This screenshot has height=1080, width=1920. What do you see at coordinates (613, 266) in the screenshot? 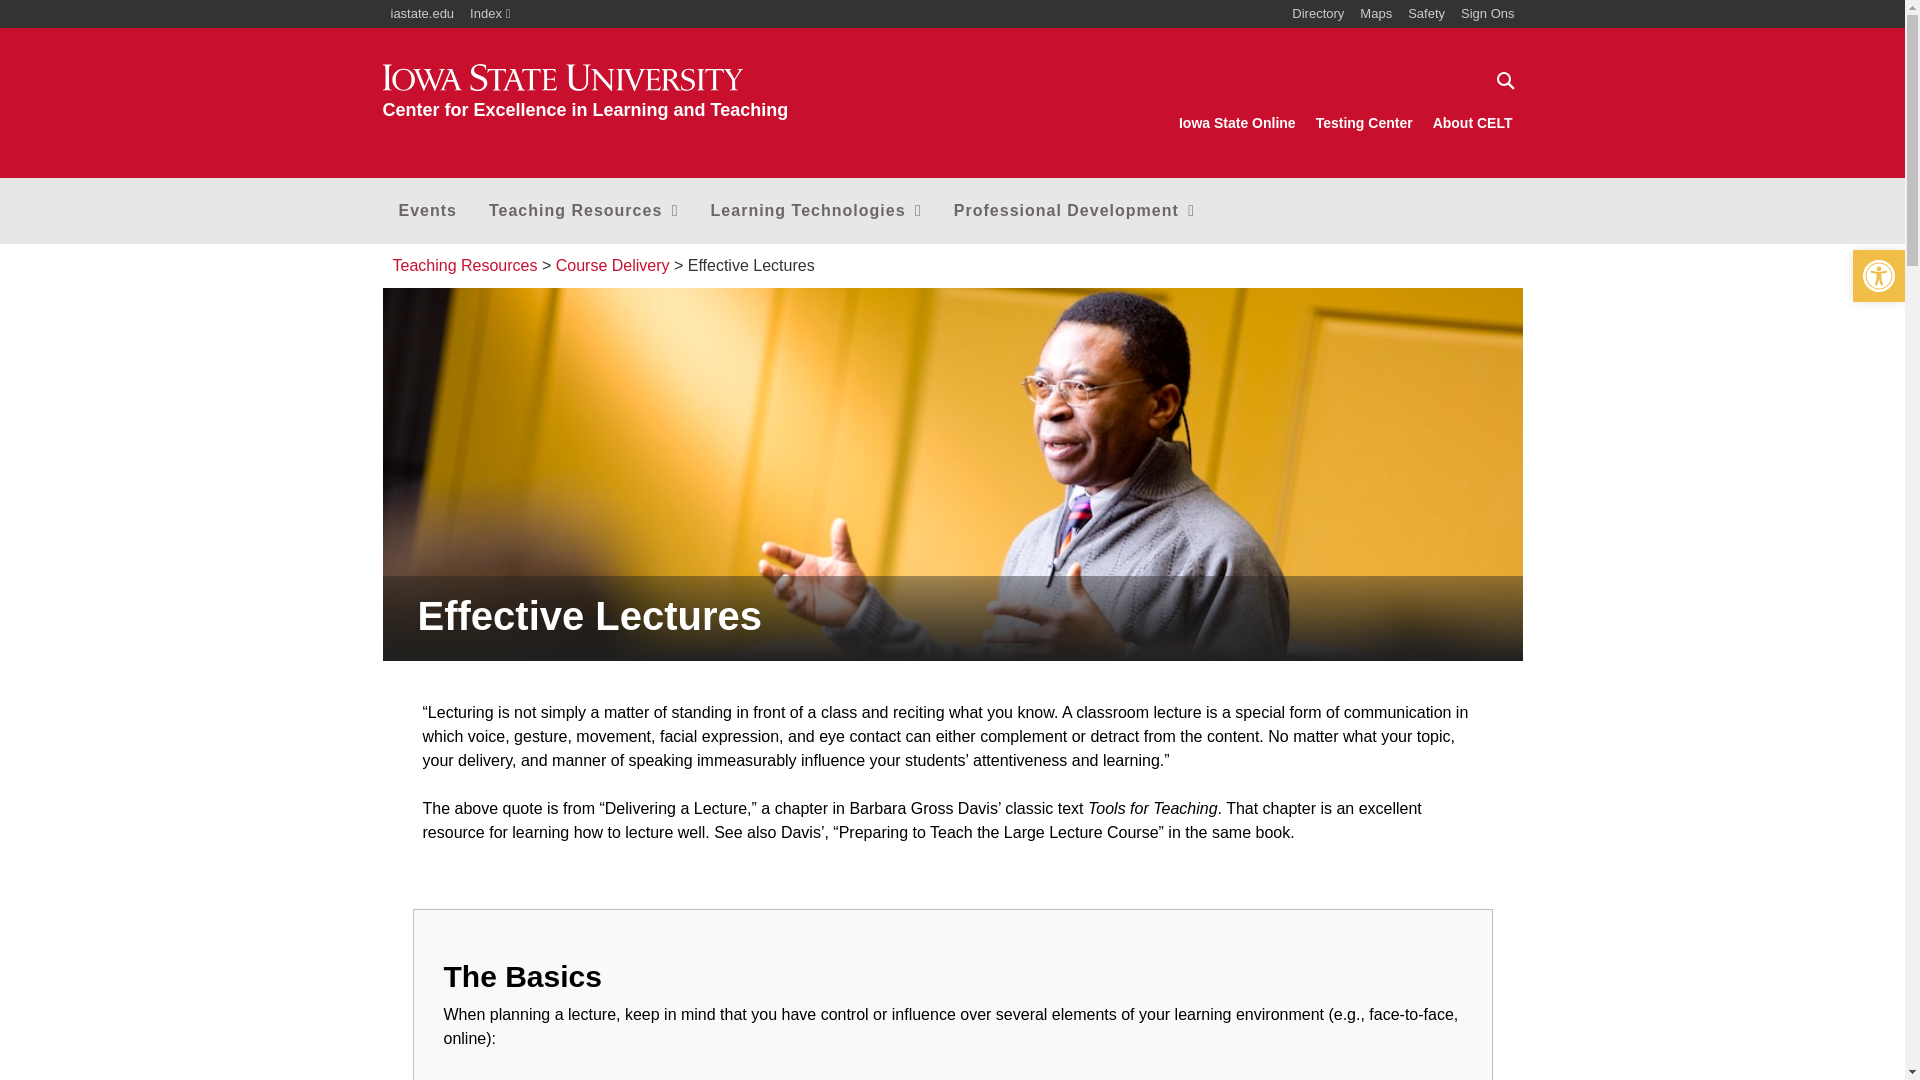
I see `Go to Course Delivery.` at bounding box center [613, 266].